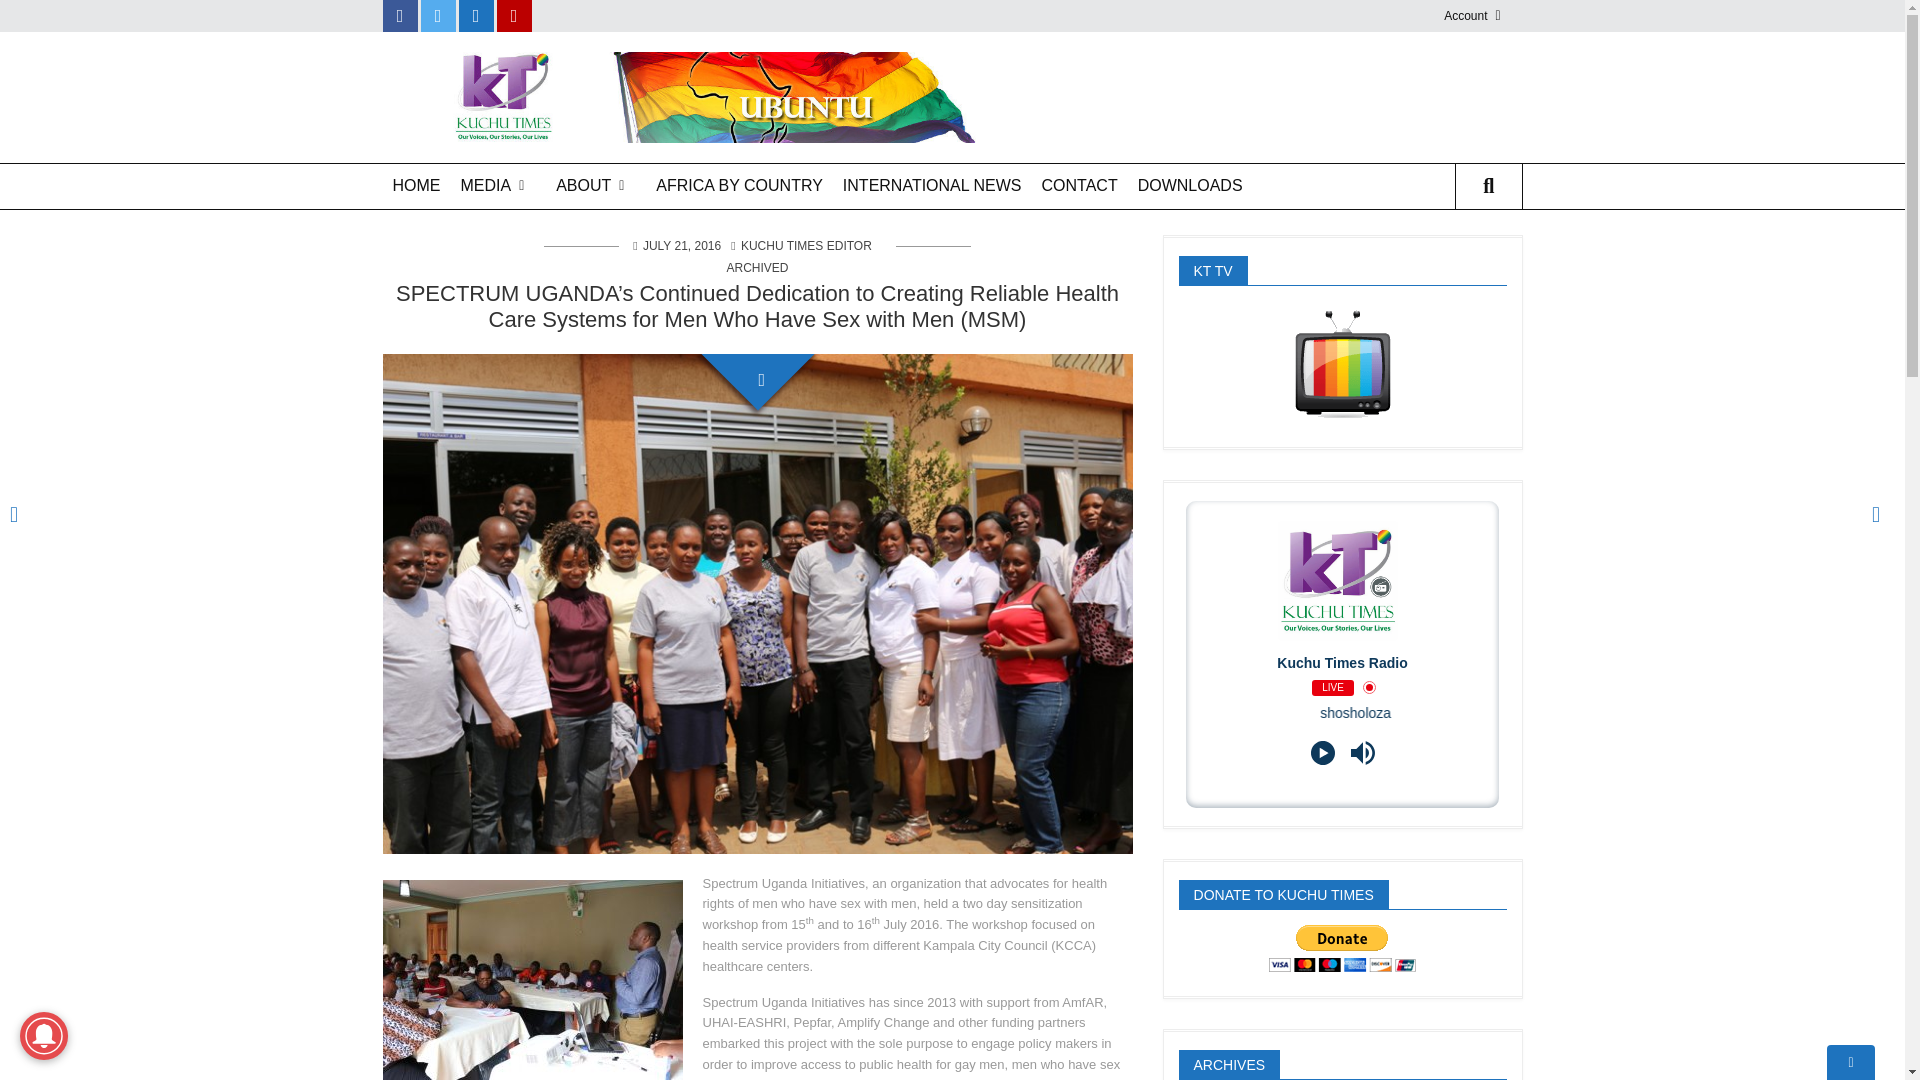  I want to click on ABOUT, so click(595, 186).